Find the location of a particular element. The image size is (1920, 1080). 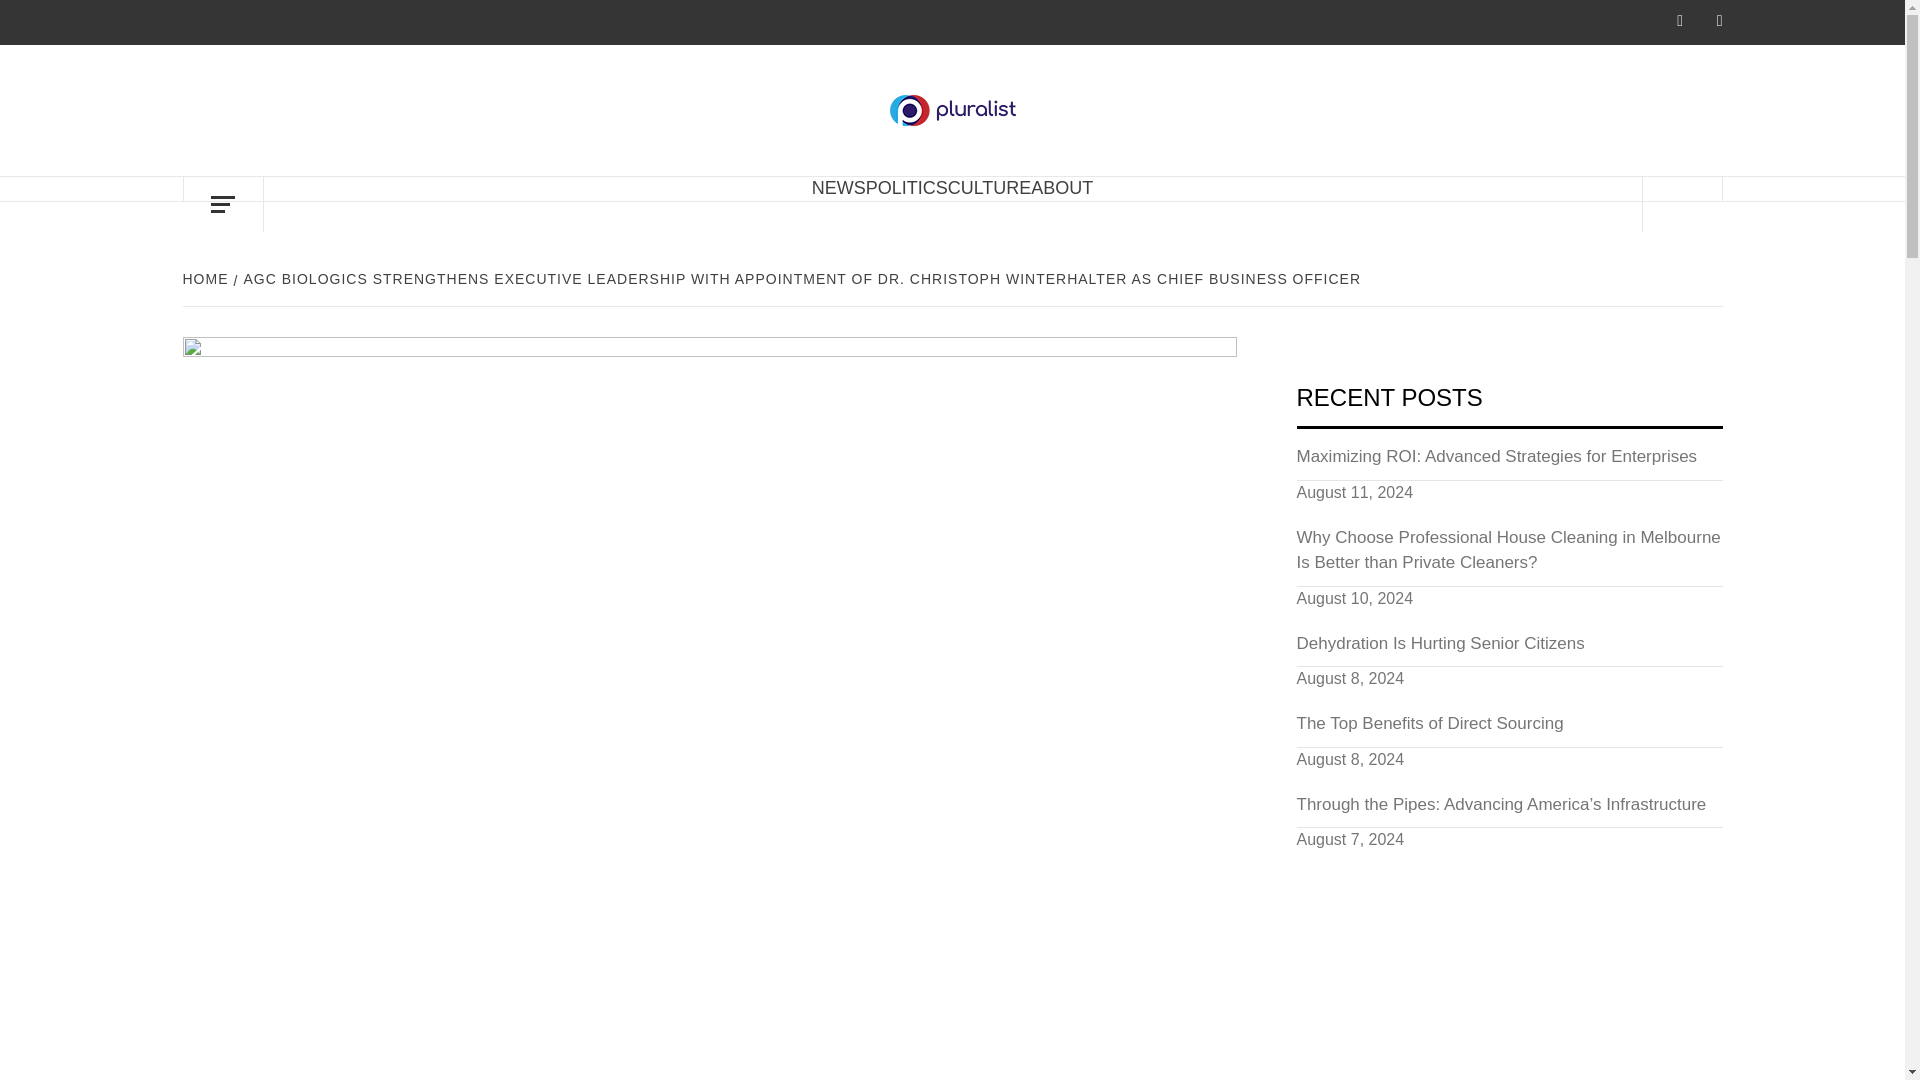

Maximizing ROI: Advanced Strategies for Enterprises is located at coordinates (1509, 462).